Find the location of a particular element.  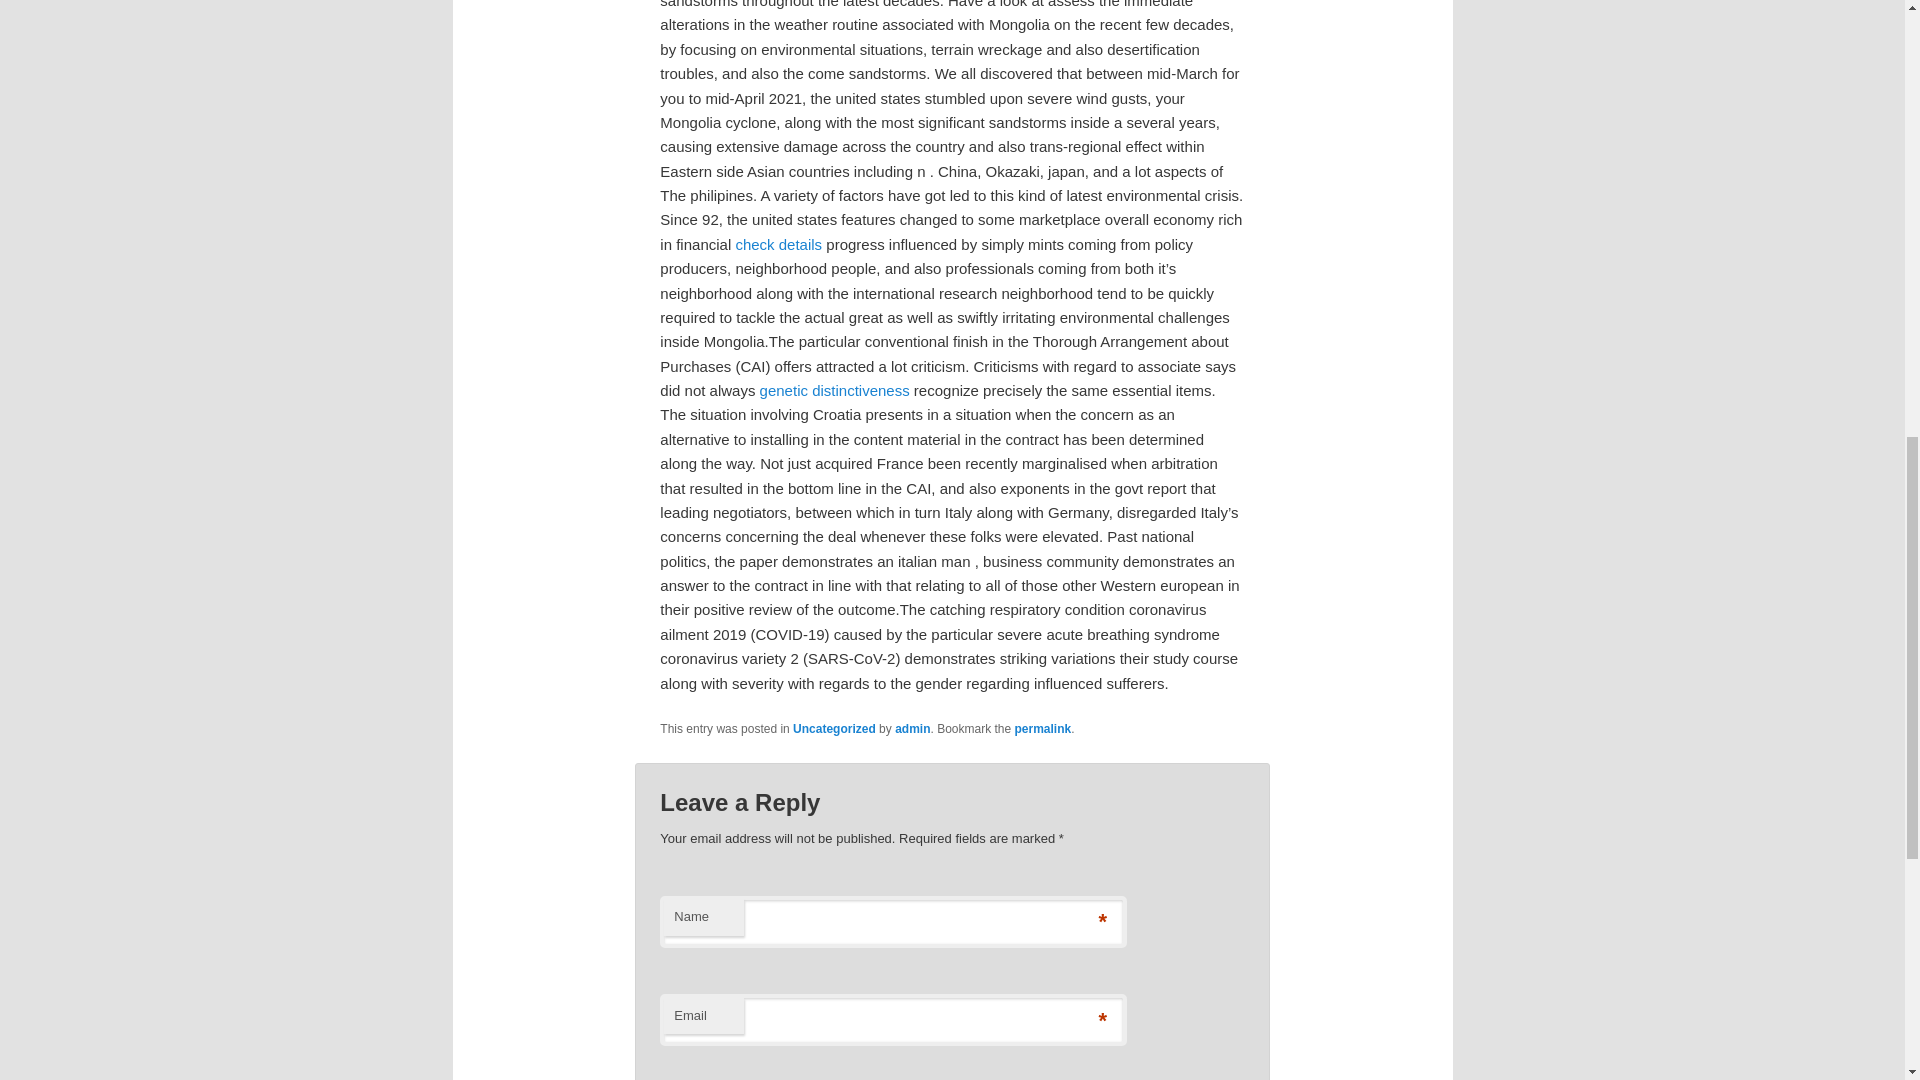

View all posts in Uncategorized is located at coordinates (834, 728).